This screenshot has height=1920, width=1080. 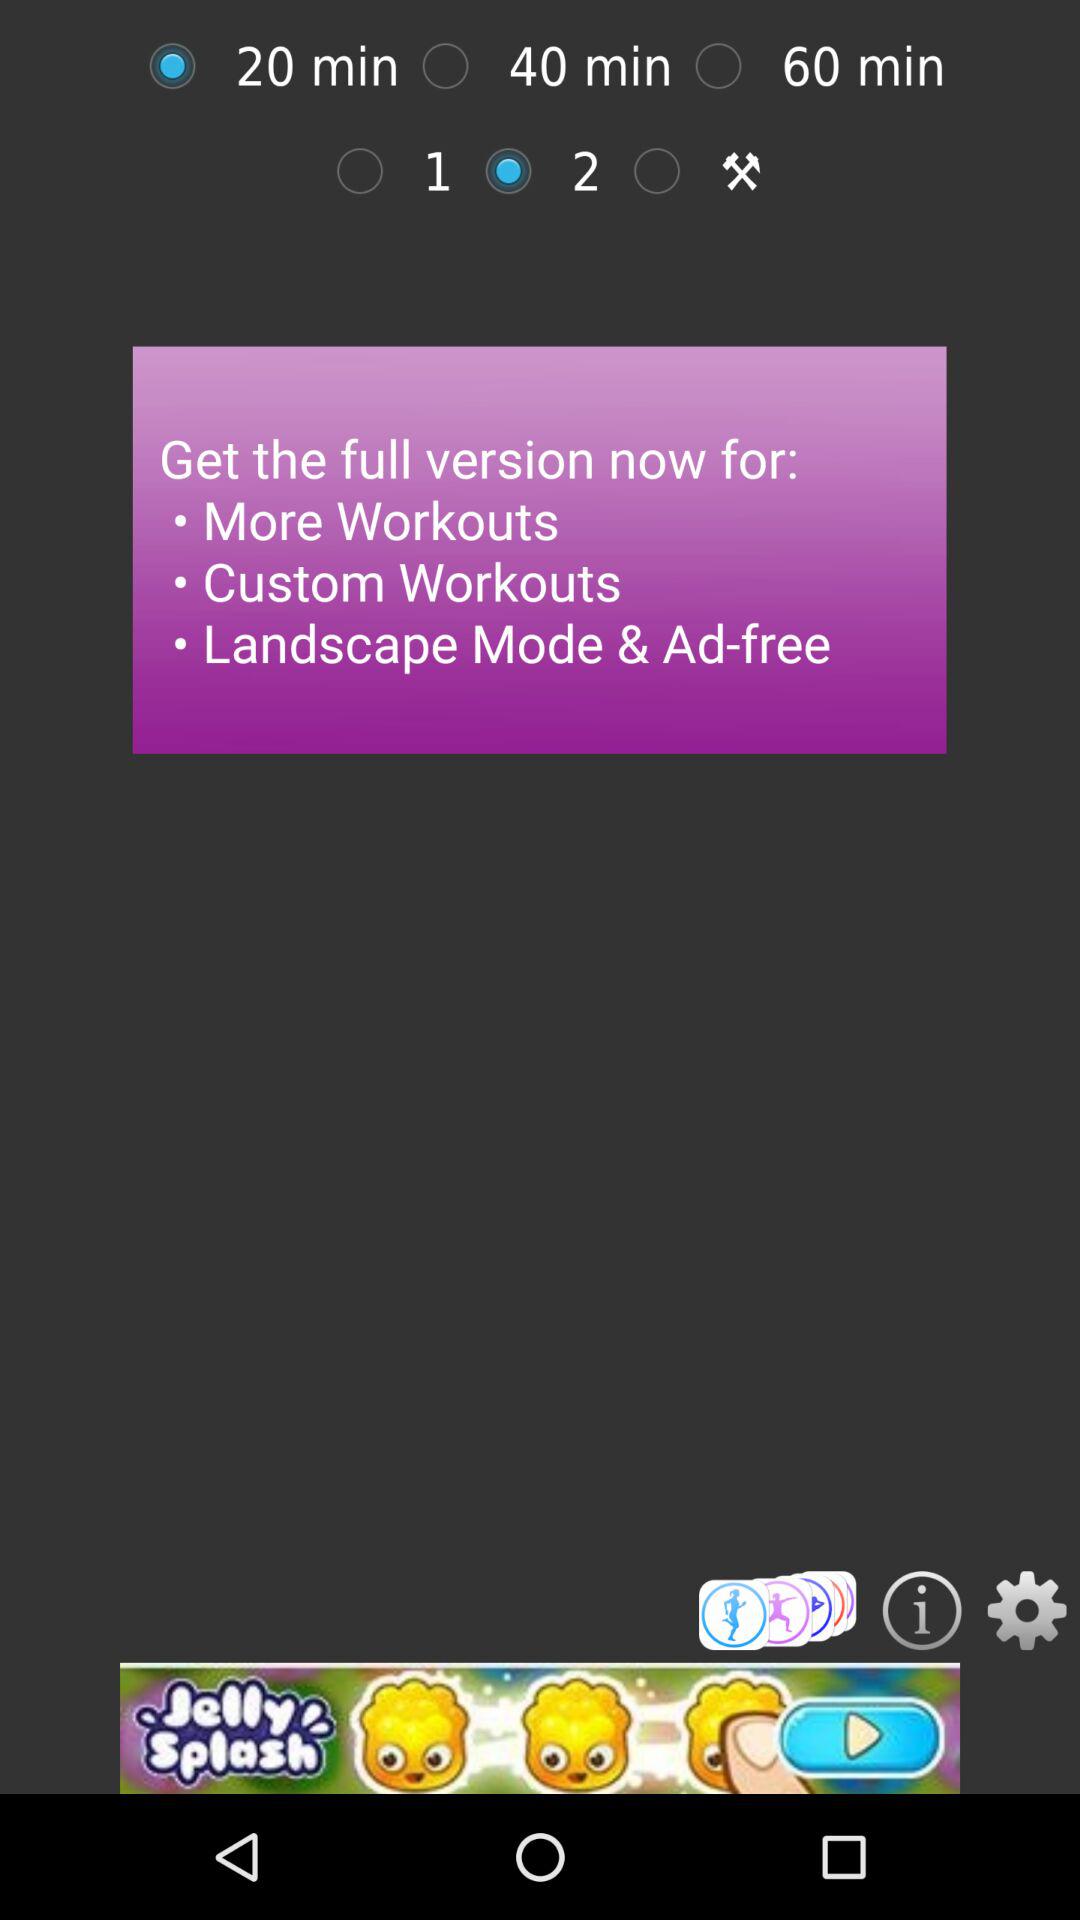 I want to click on select 60 min, so click(x=728, y=66).